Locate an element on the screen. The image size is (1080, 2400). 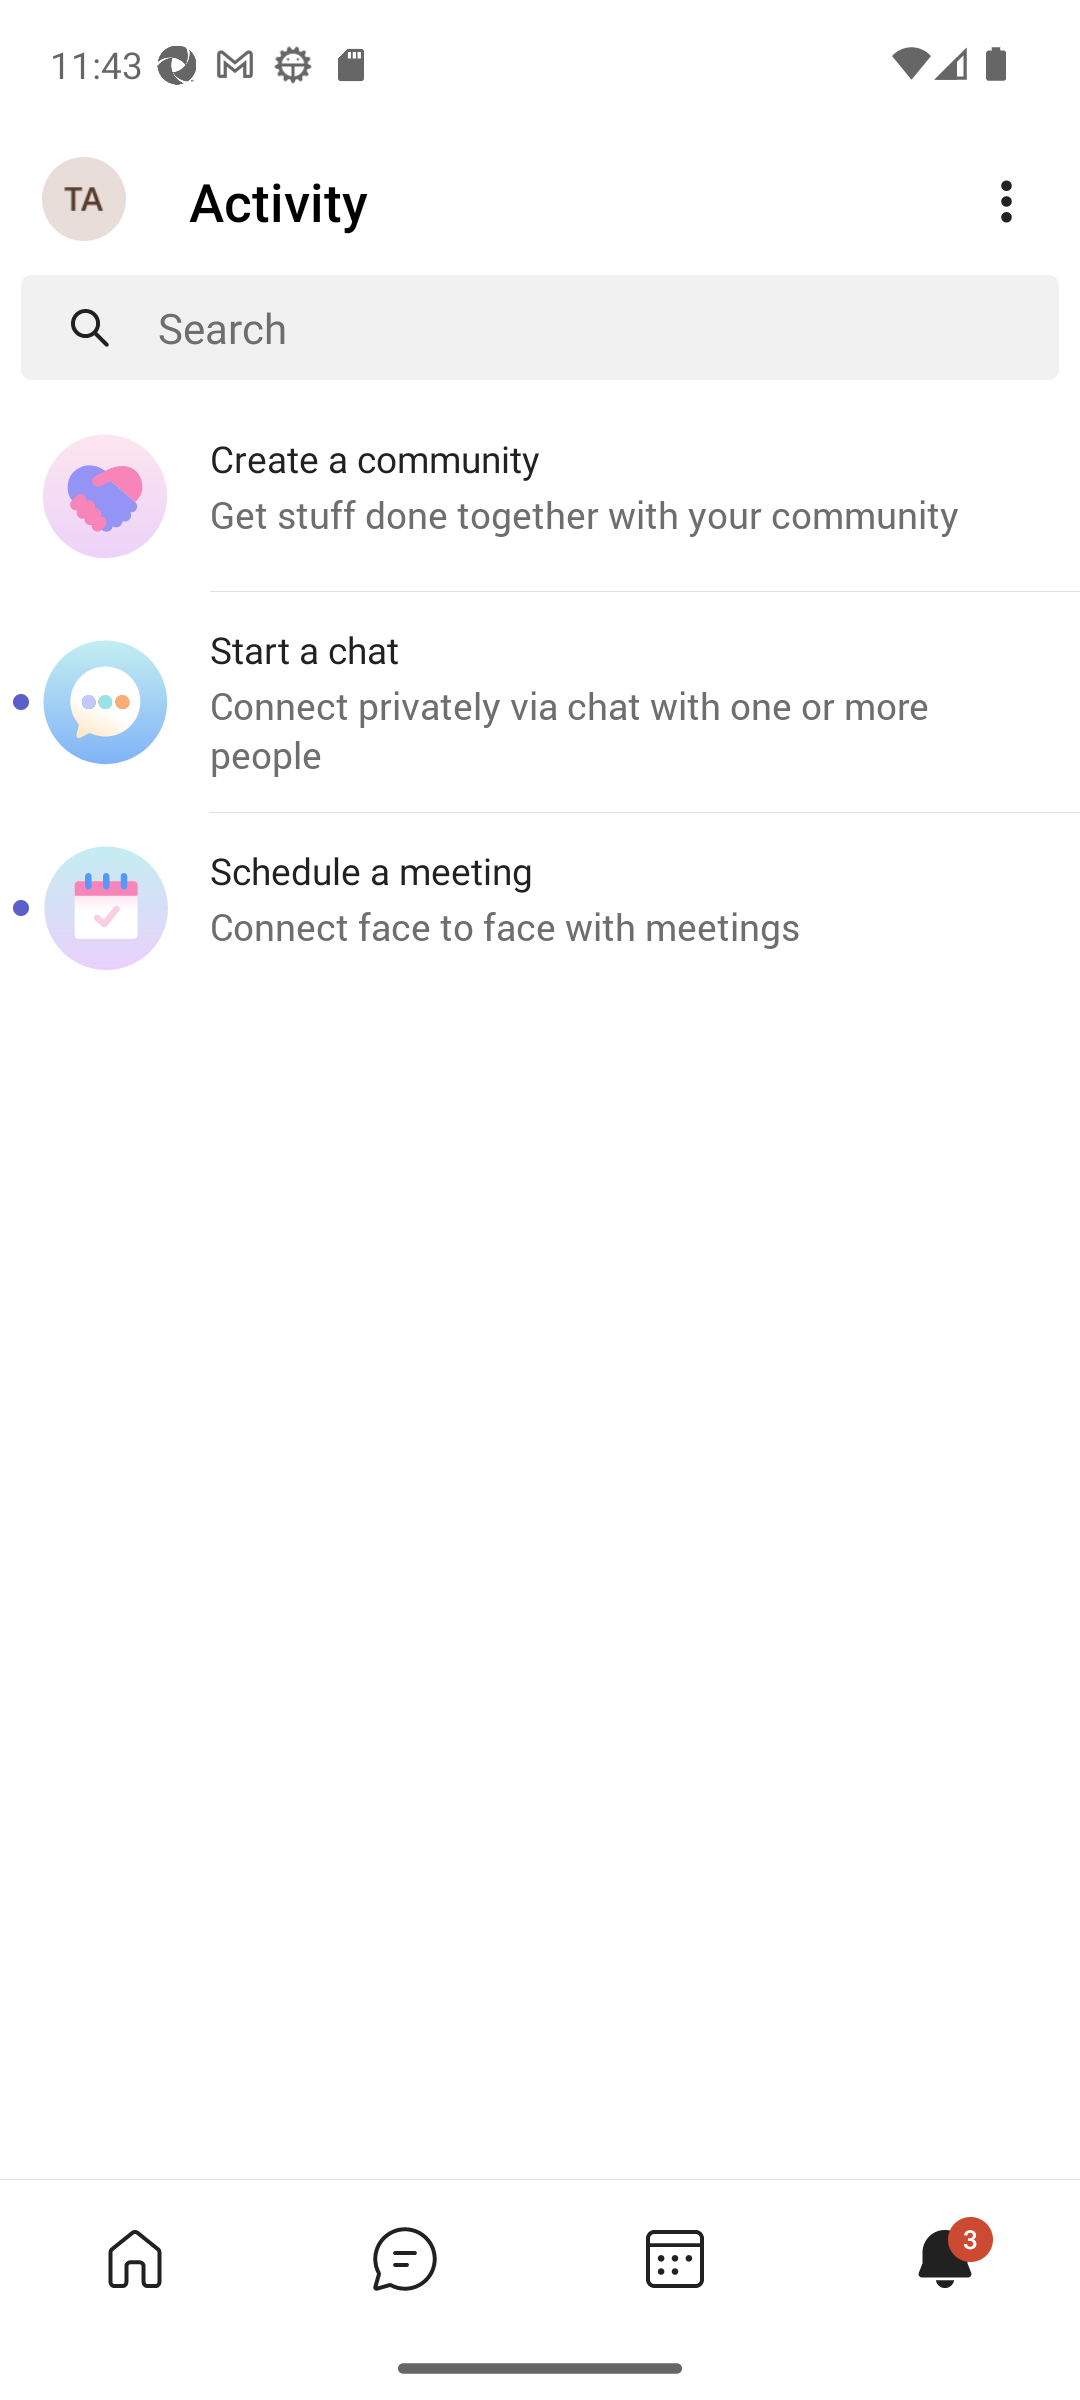
More options is located at coordinates (1006, 202).